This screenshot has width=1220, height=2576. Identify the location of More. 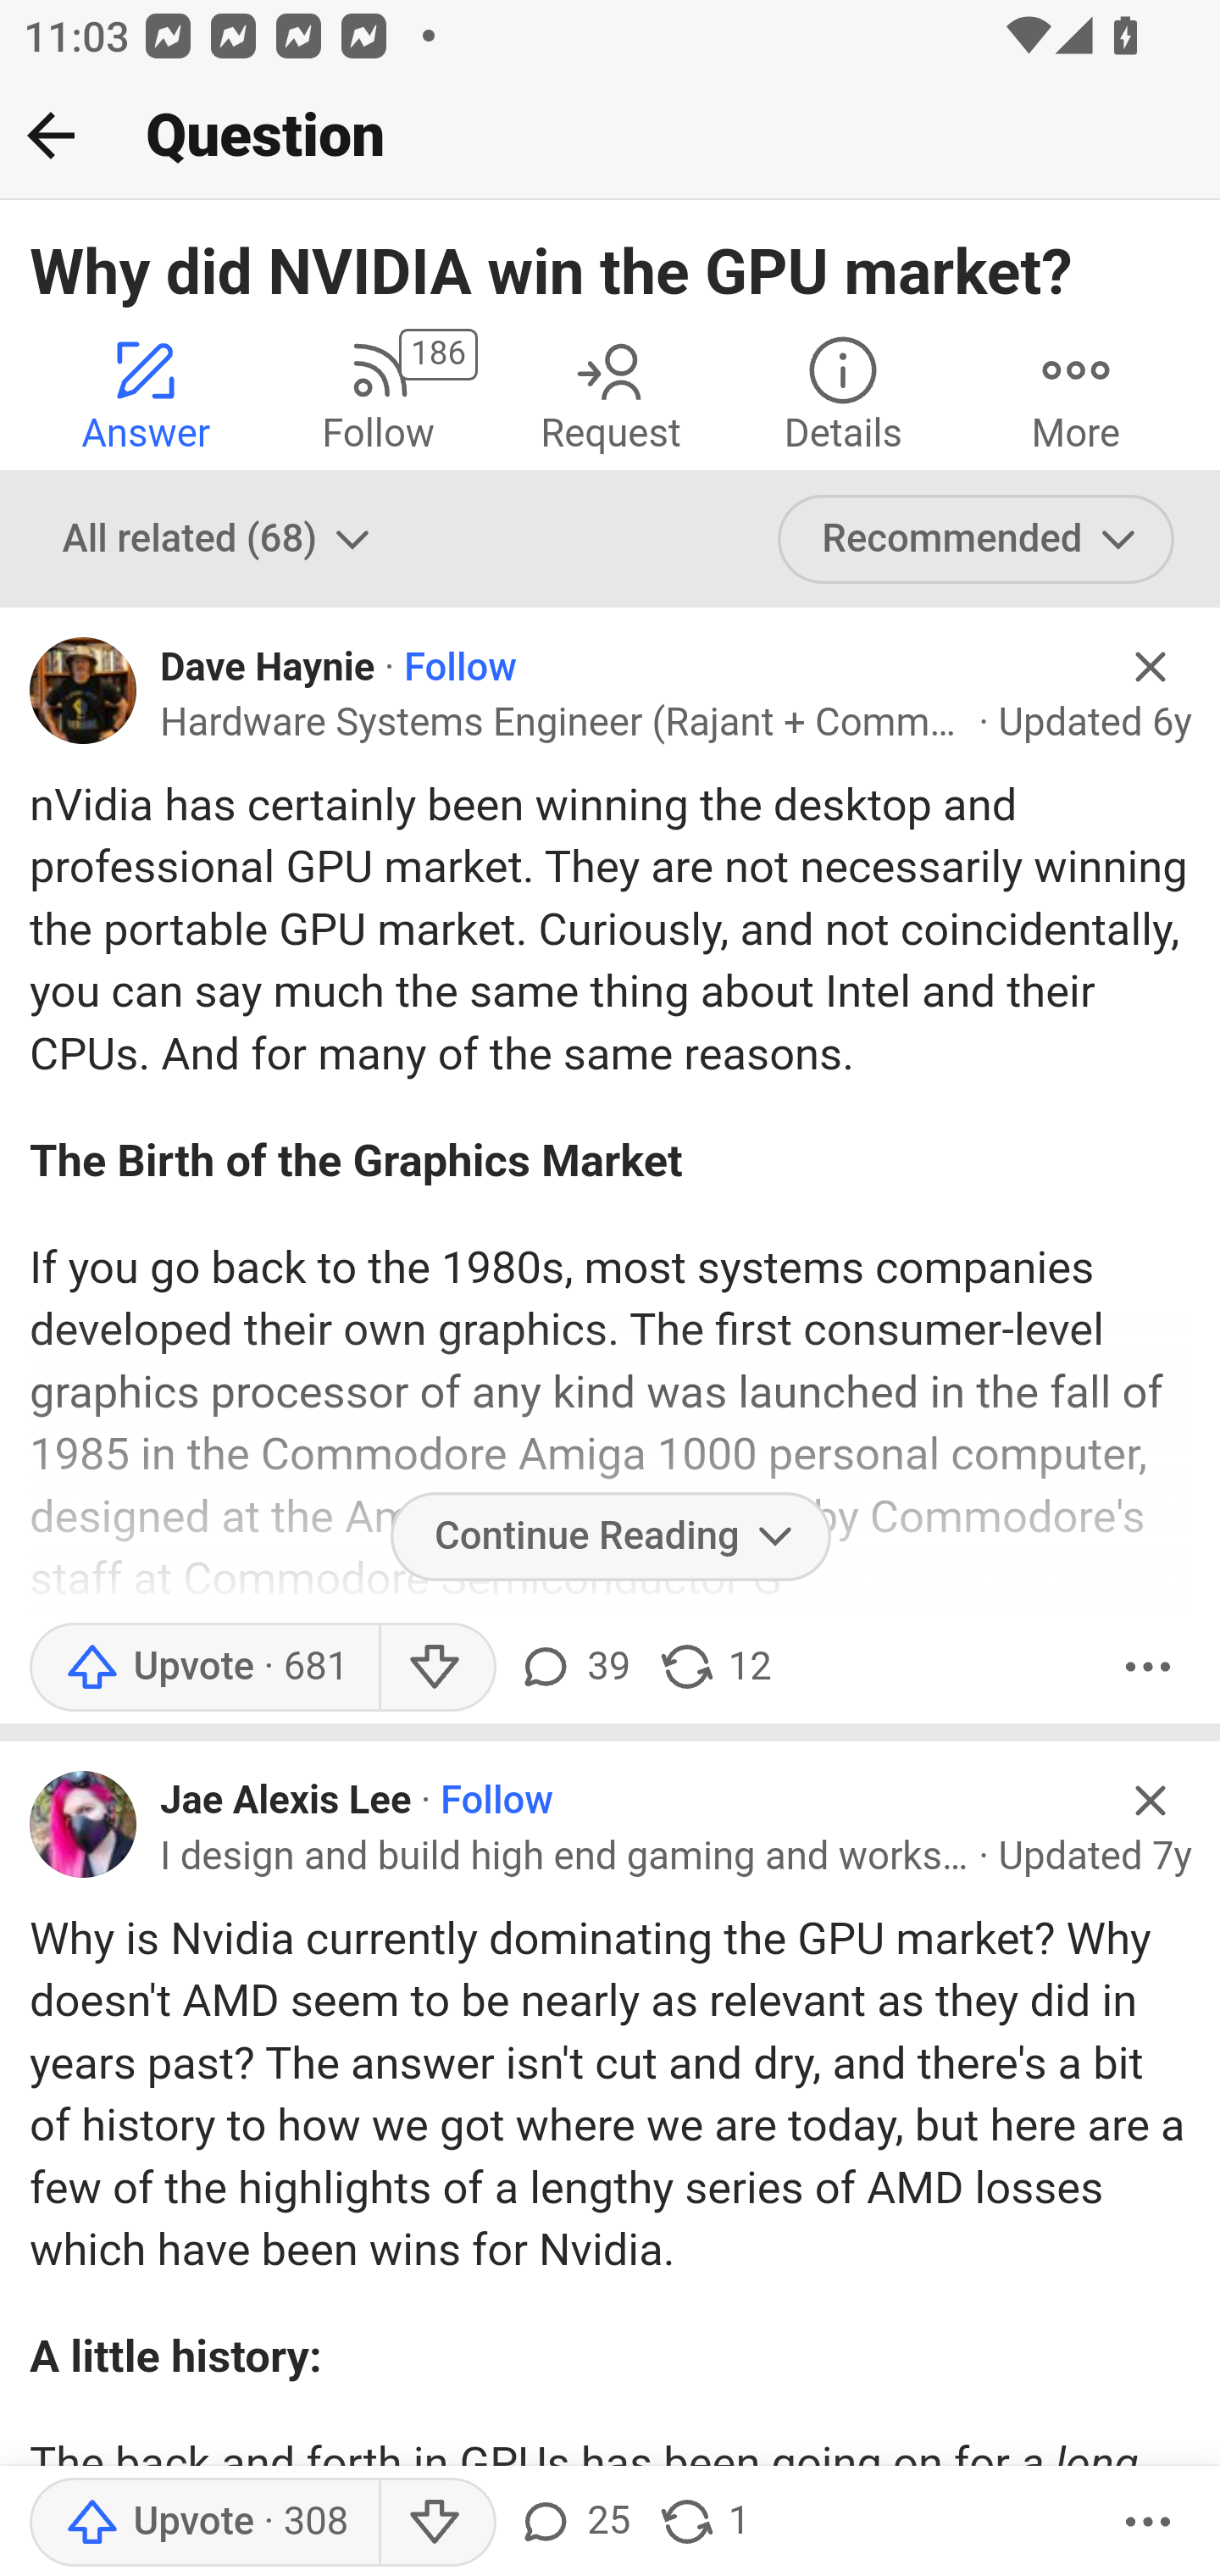
(1148, 1666).